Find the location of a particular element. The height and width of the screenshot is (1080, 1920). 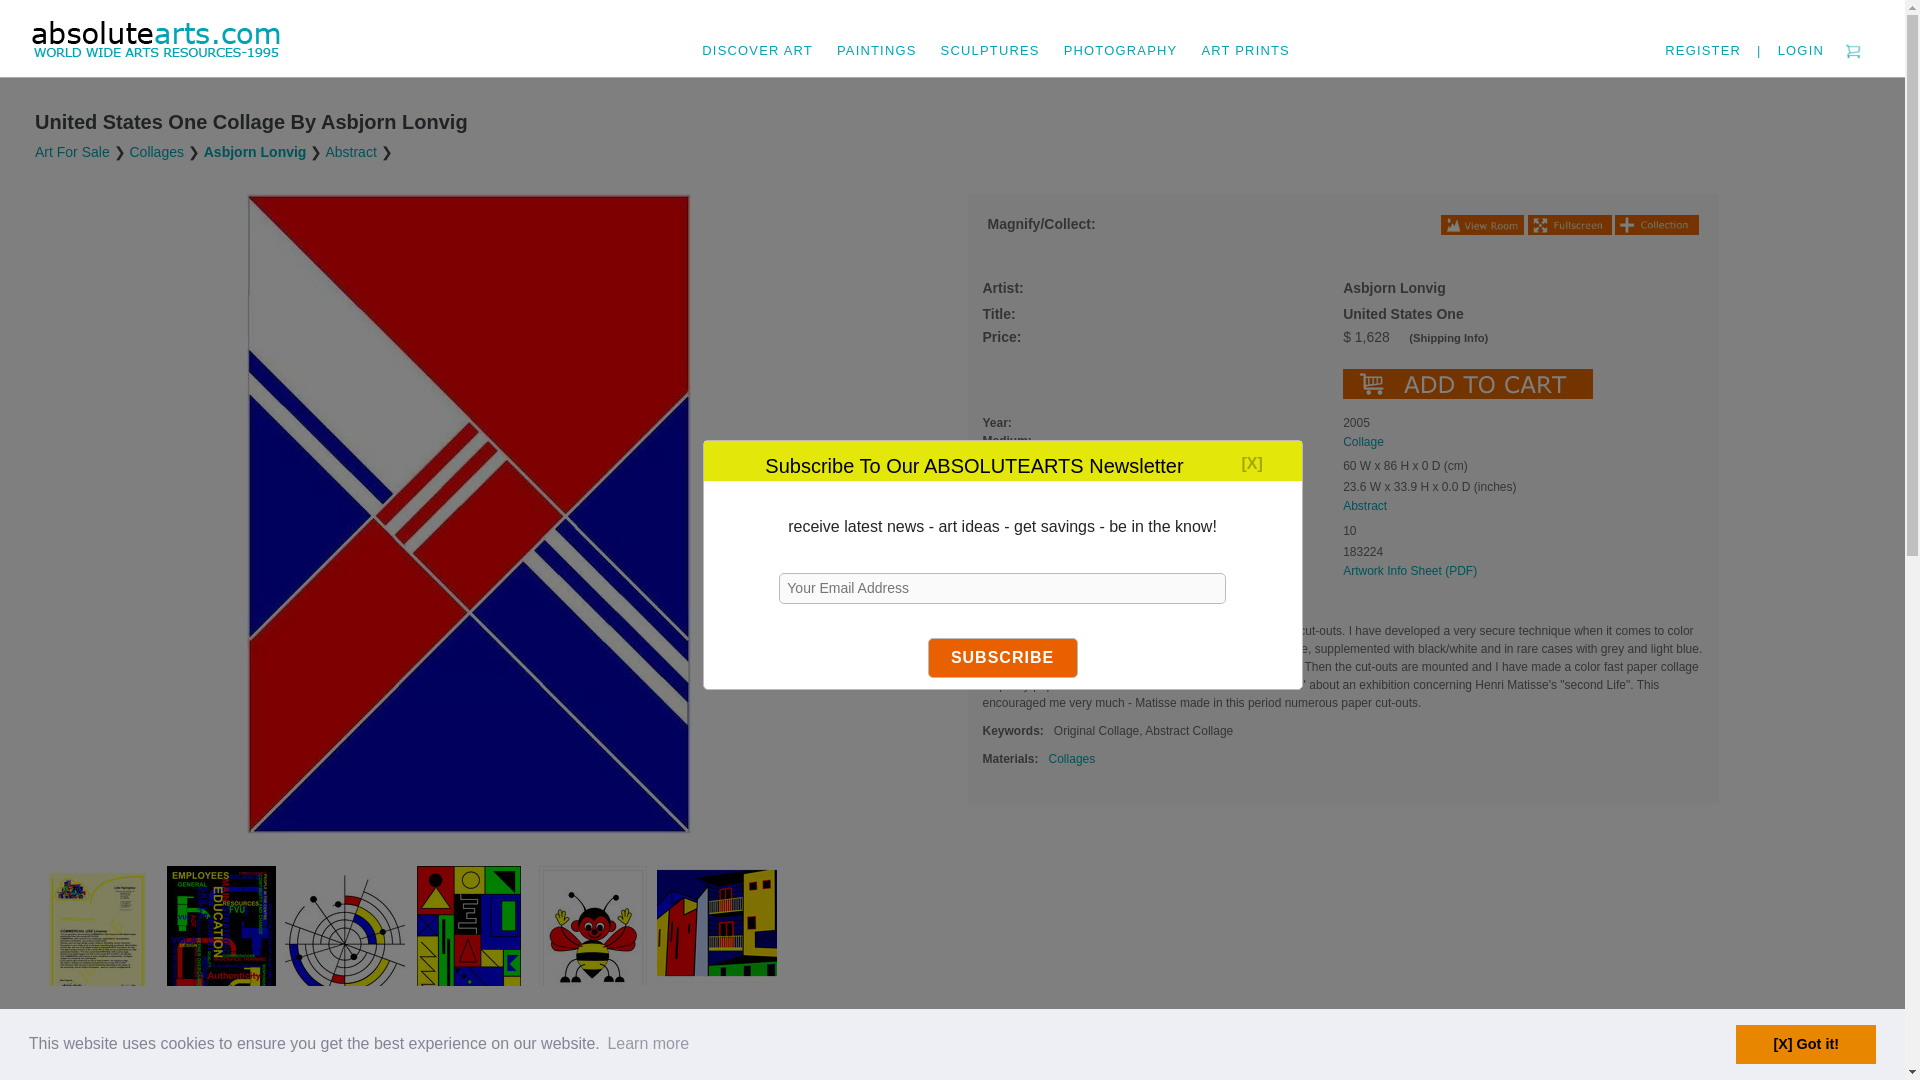

Pintrest is located at coordinates (188, 1028).